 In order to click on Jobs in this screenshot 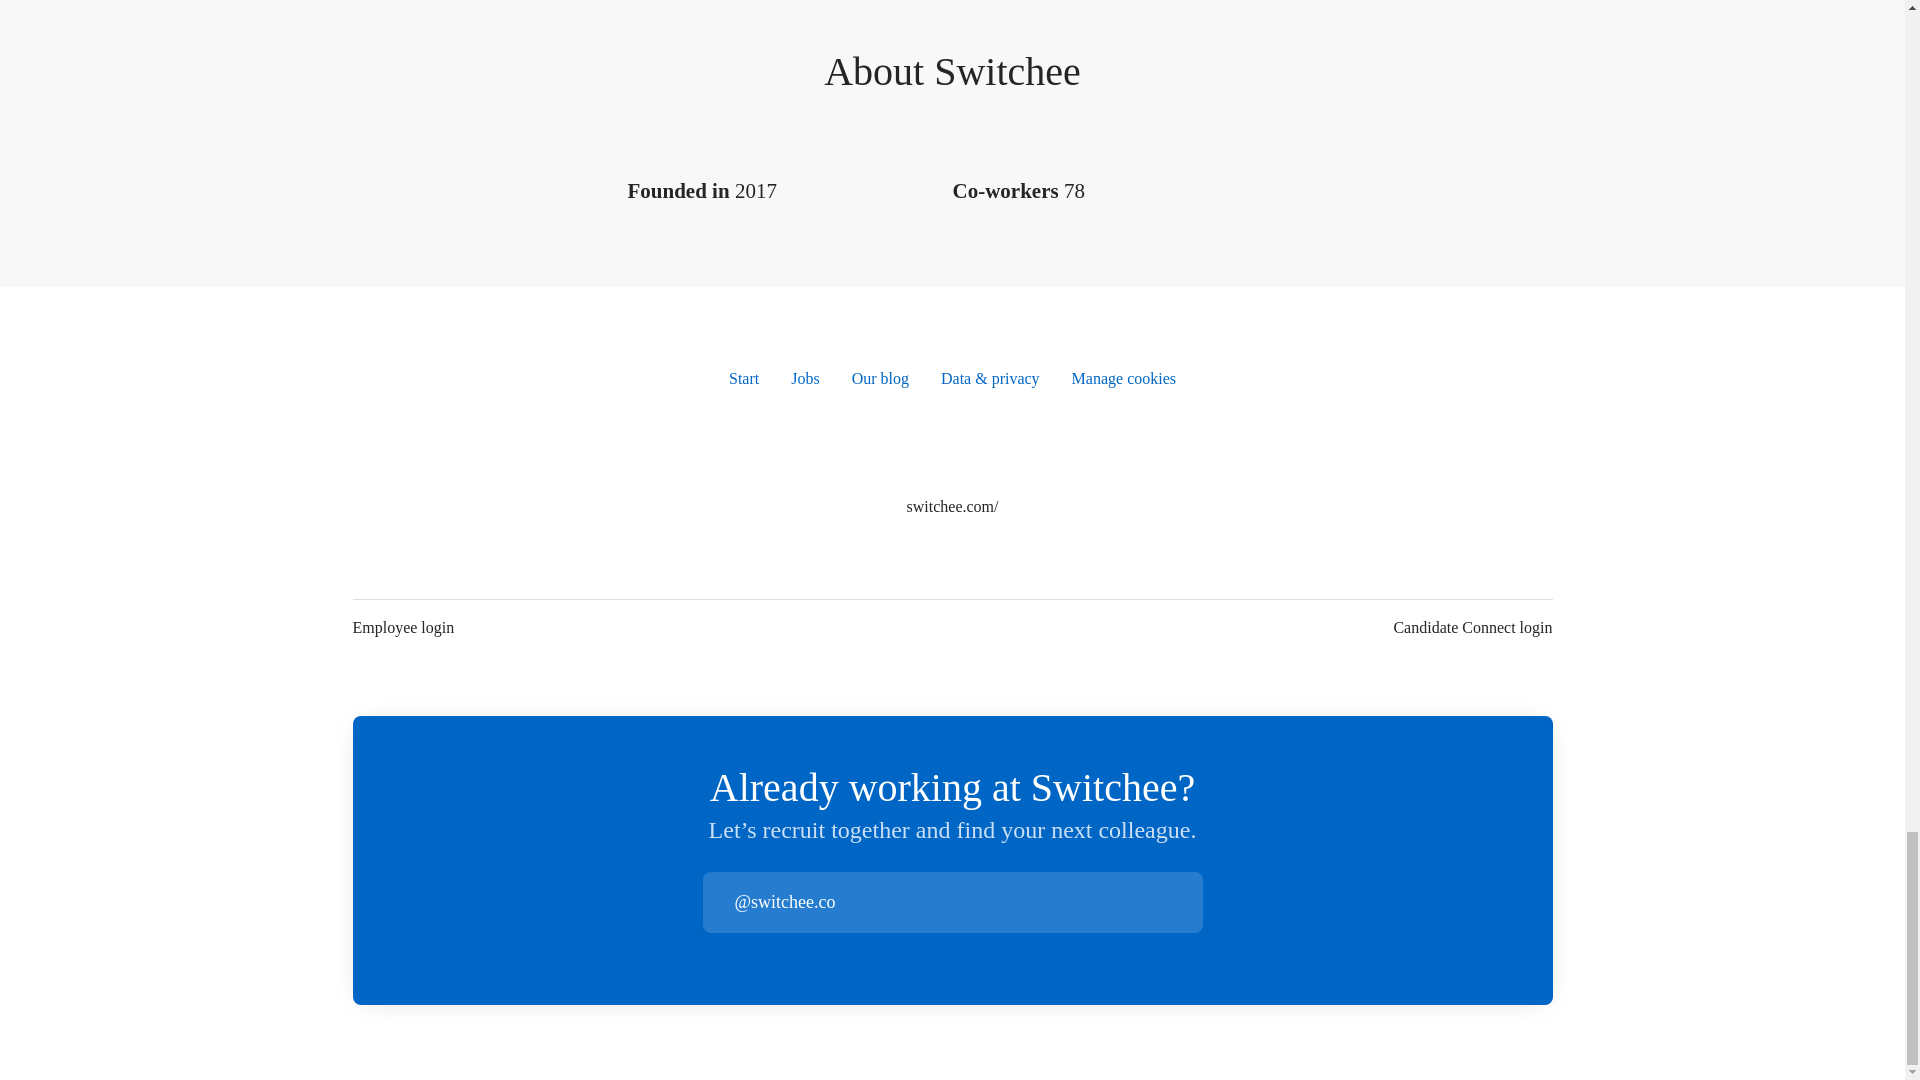, I will do `click(805, 378)`.